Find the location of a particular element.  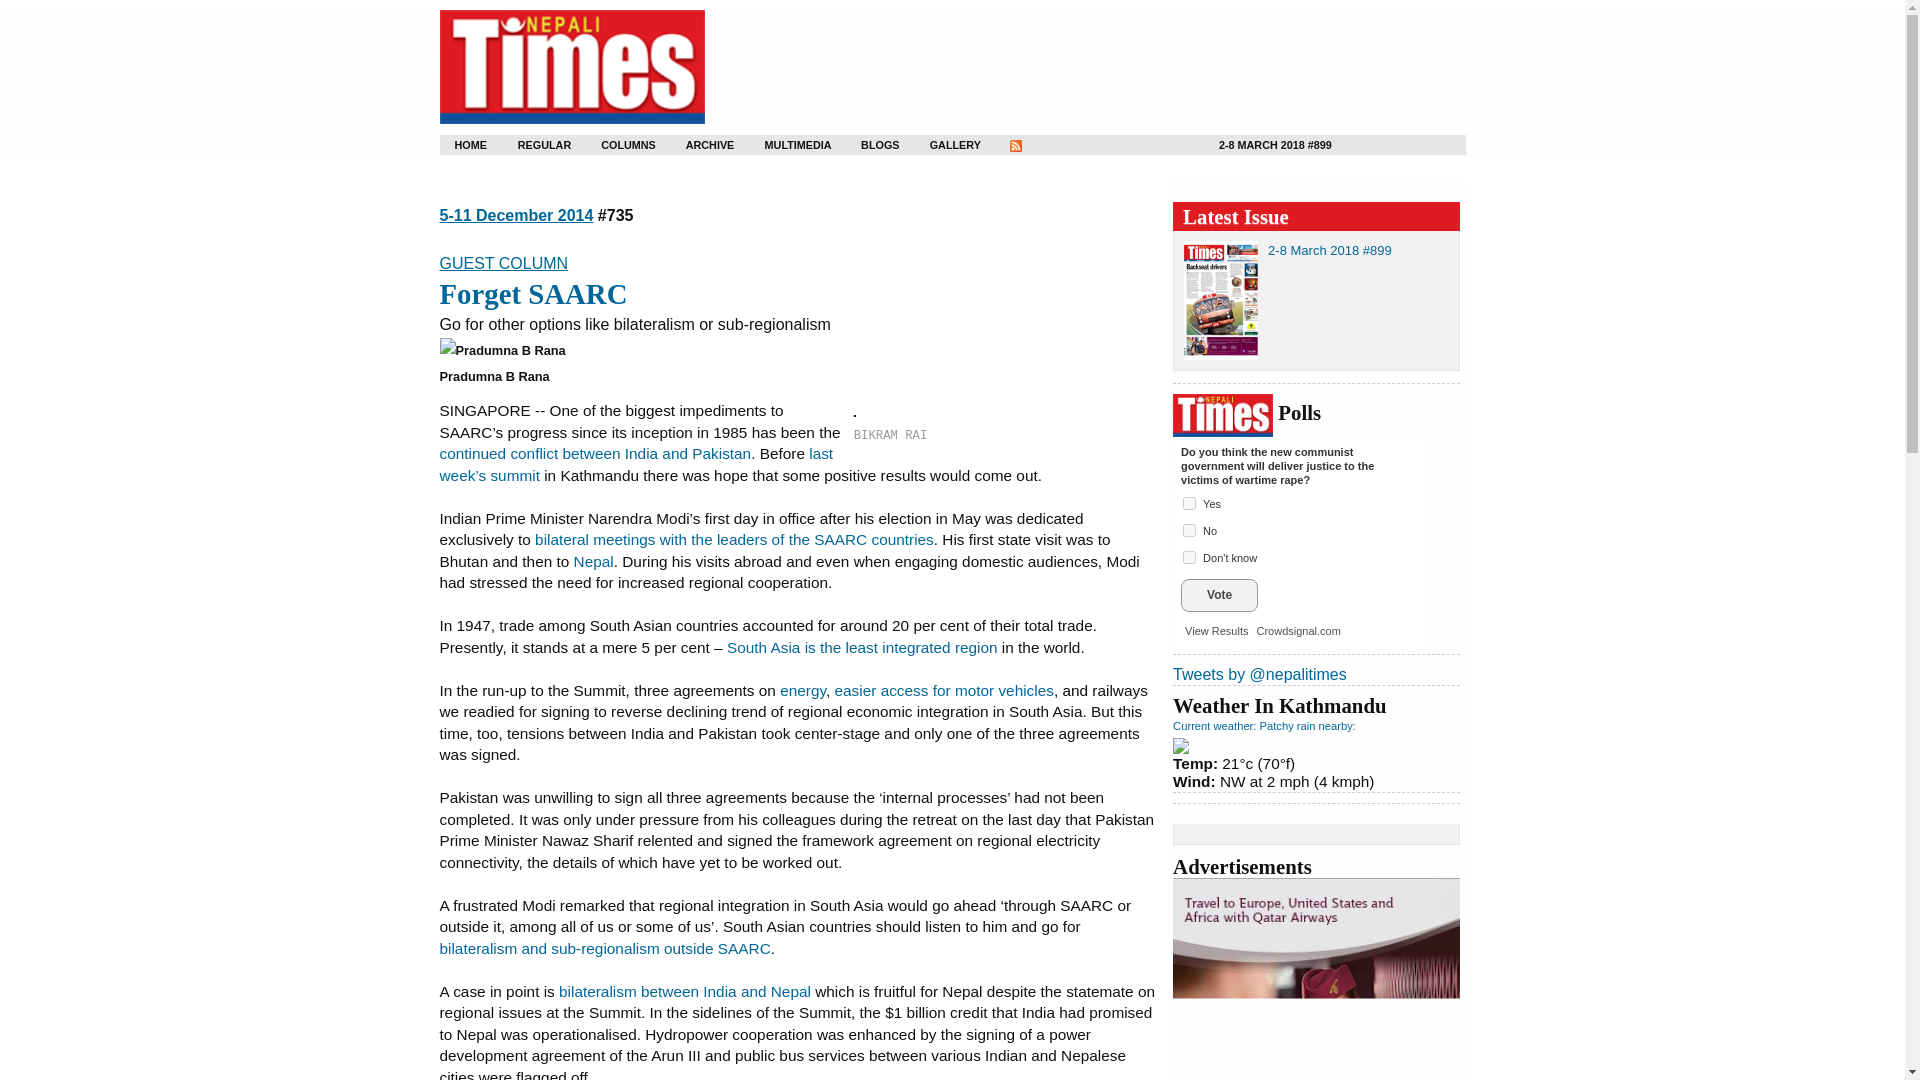

45613187 is located at coordinates (1189, 556).